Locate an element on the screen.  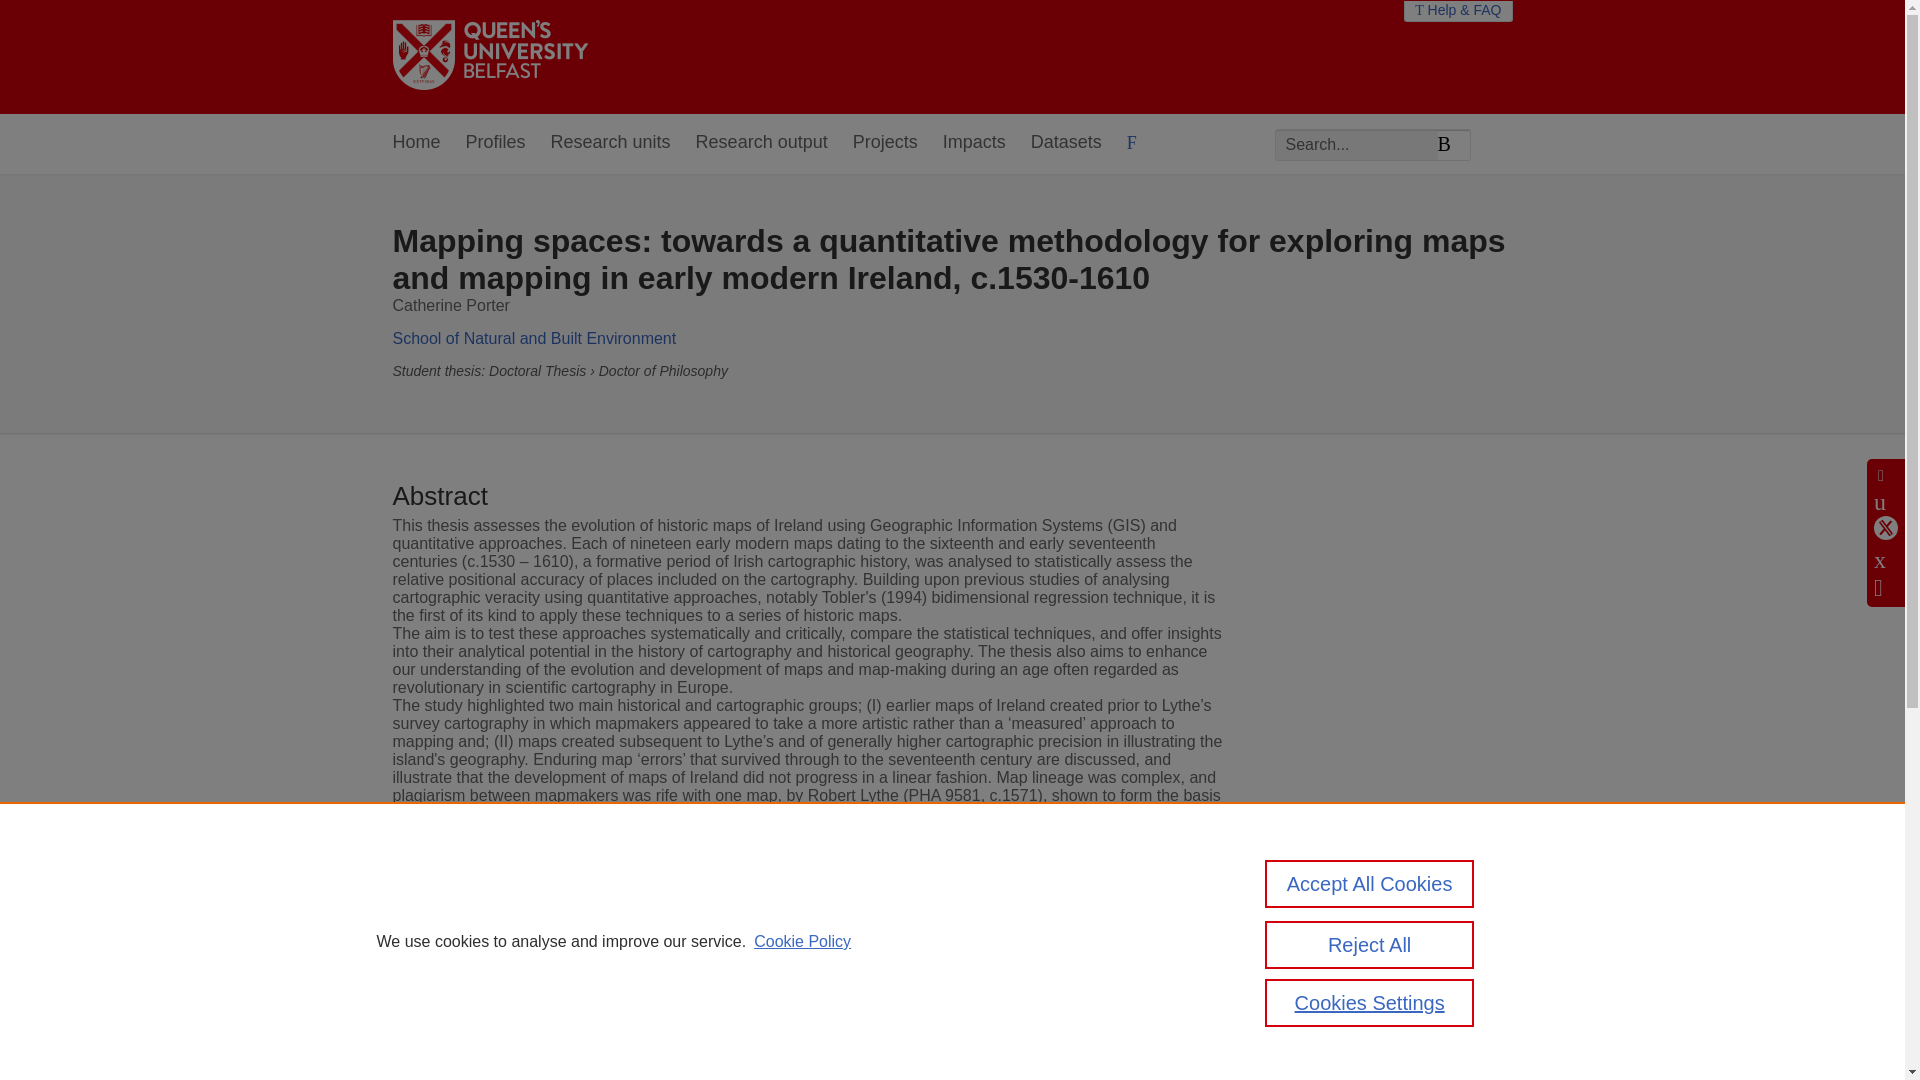
School of Natural and Built Environment is located at coordinates (533, 338).